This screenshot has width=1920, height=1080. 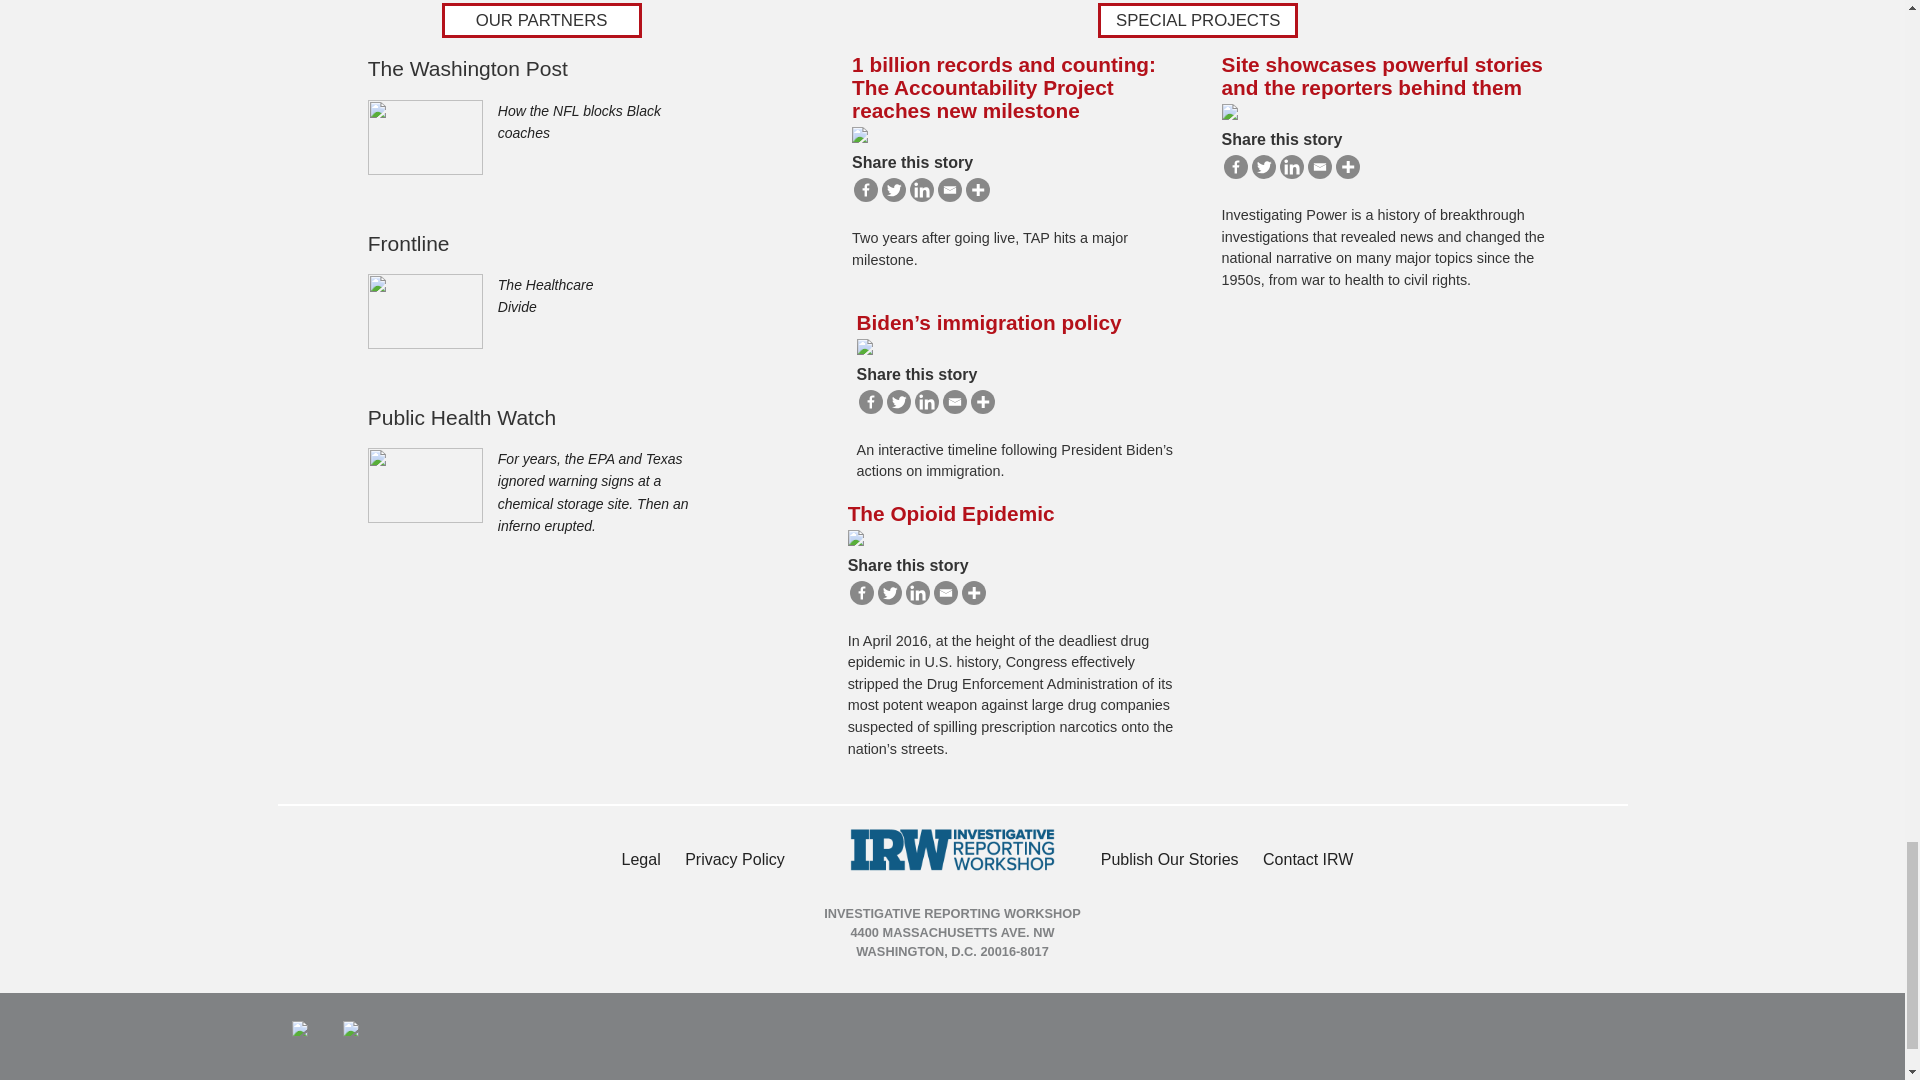 I want to click on Twitter, so click(x=894, y=190).